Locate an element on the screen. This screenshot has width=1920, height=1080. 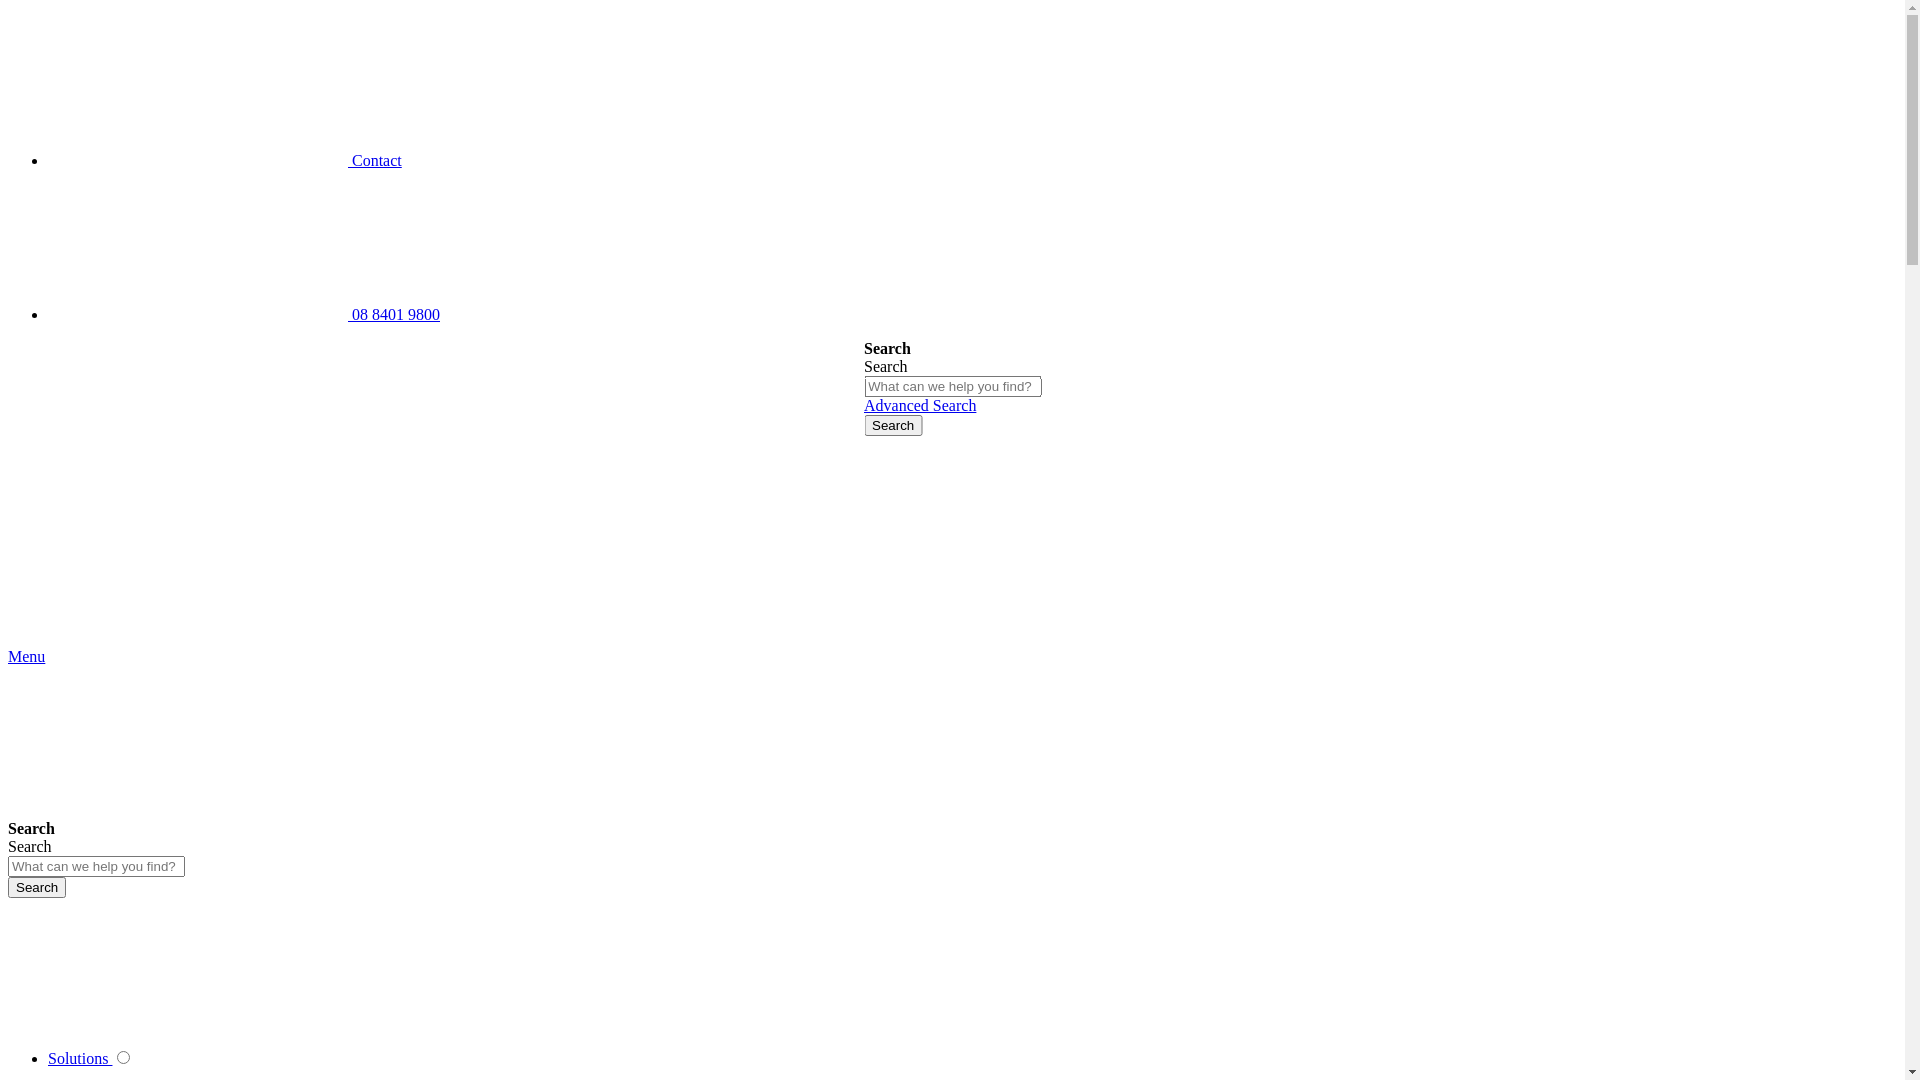
Hendon Semiconductors is located at coordinates (158, 638).